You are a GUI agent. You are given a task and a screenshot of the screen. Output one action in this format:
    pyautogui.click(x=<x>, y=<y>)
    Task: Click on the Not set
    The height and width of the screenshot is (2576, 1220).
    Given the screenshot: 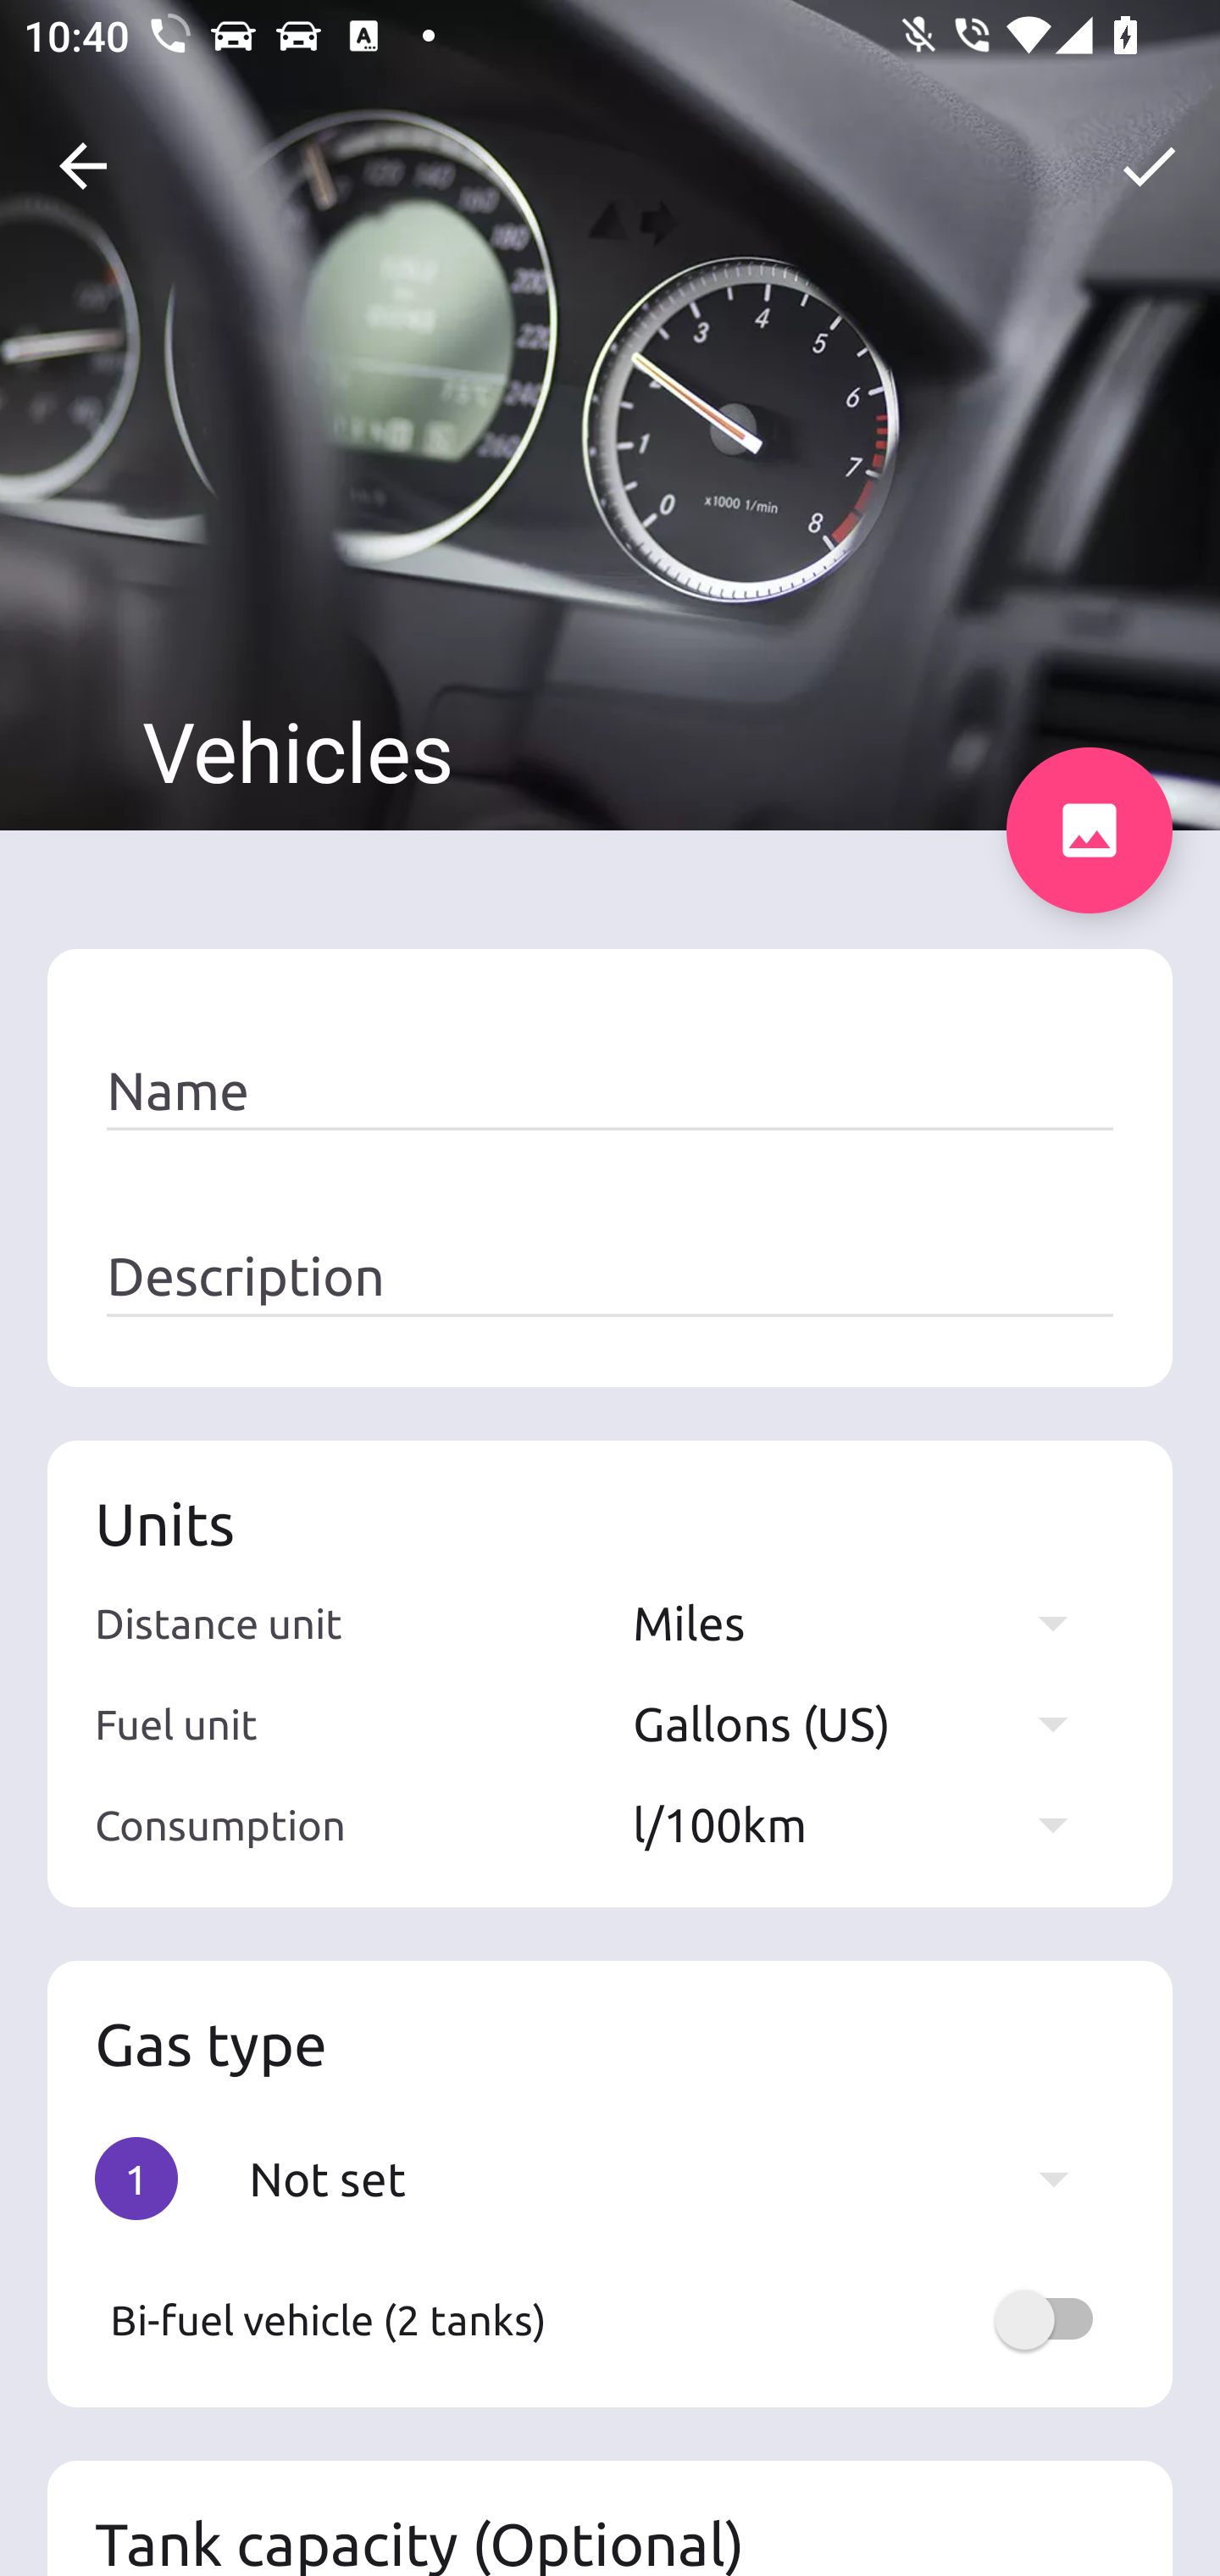 What is the action you would take?
    pyautogui.click(x=674, y=2178)
    